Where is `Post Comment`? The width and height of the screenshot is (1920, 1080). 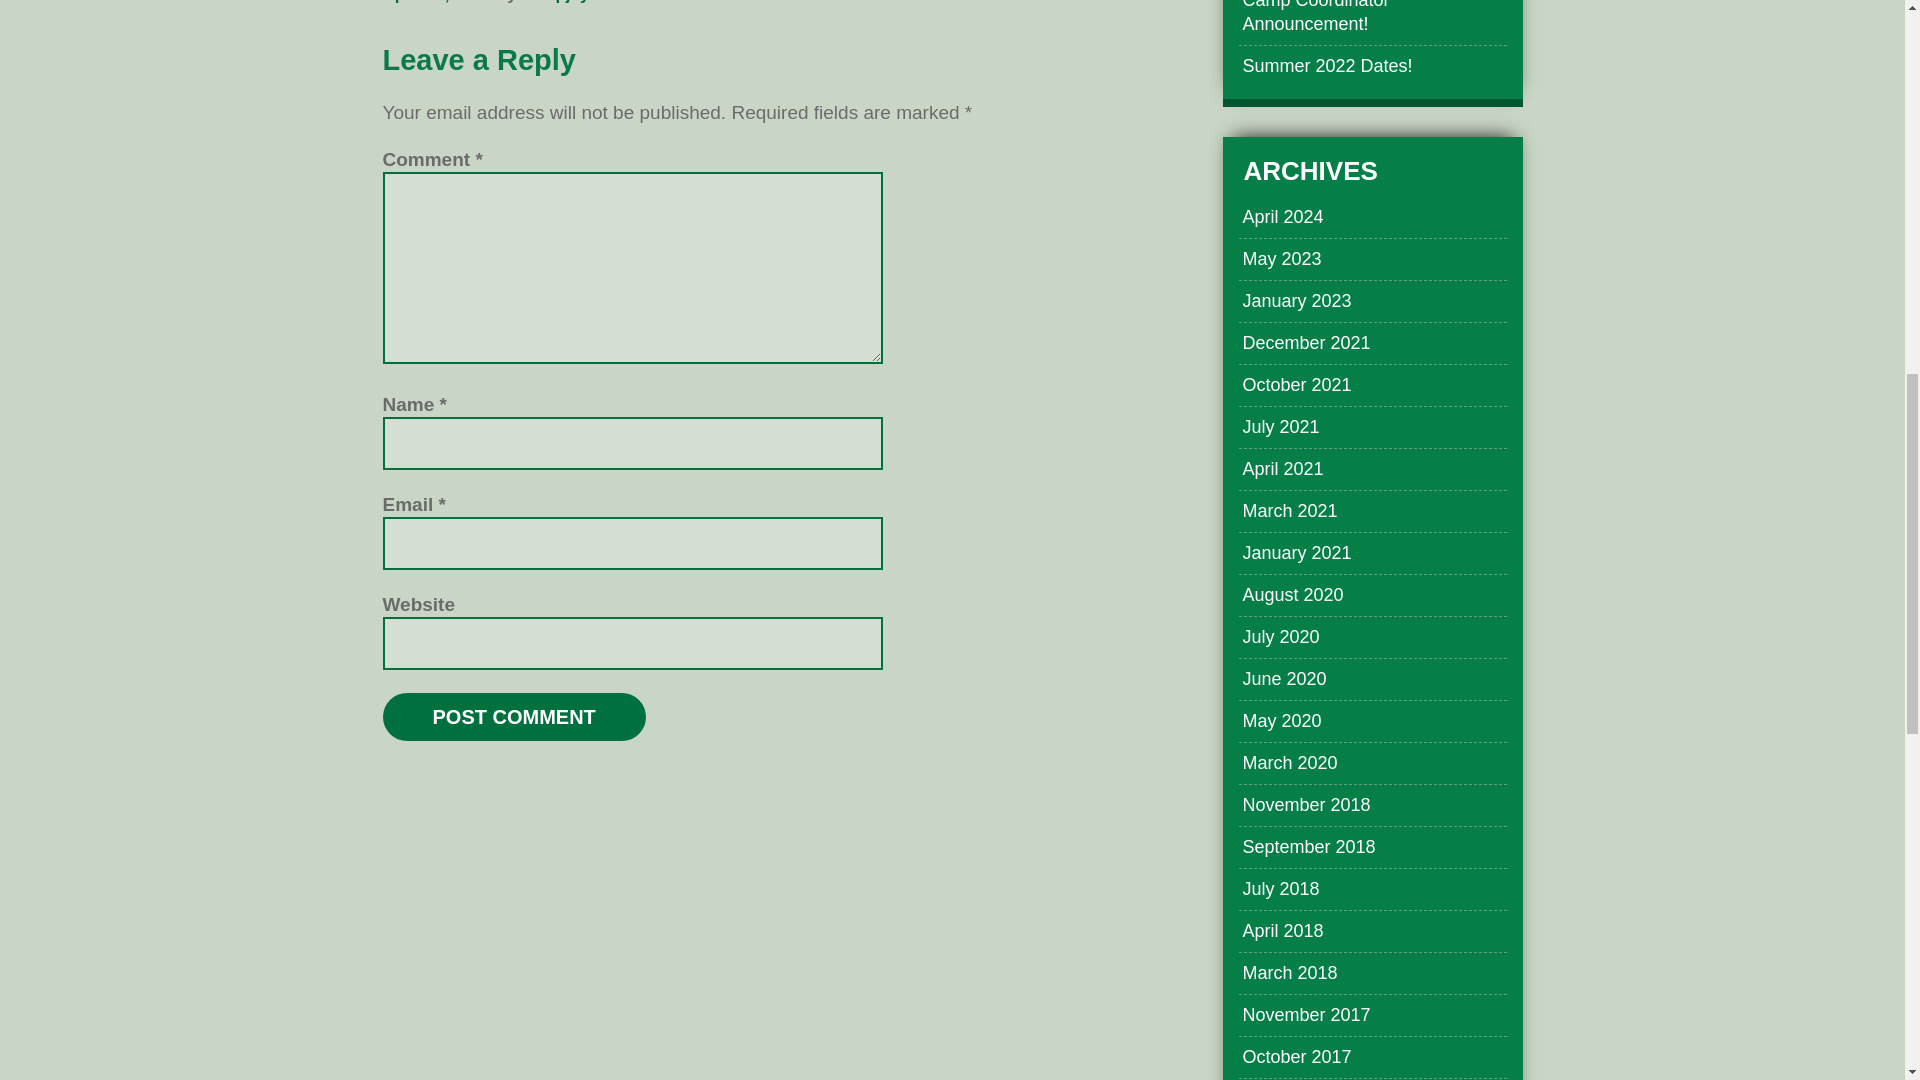
Post Comment is located at coordinates (514, 716).